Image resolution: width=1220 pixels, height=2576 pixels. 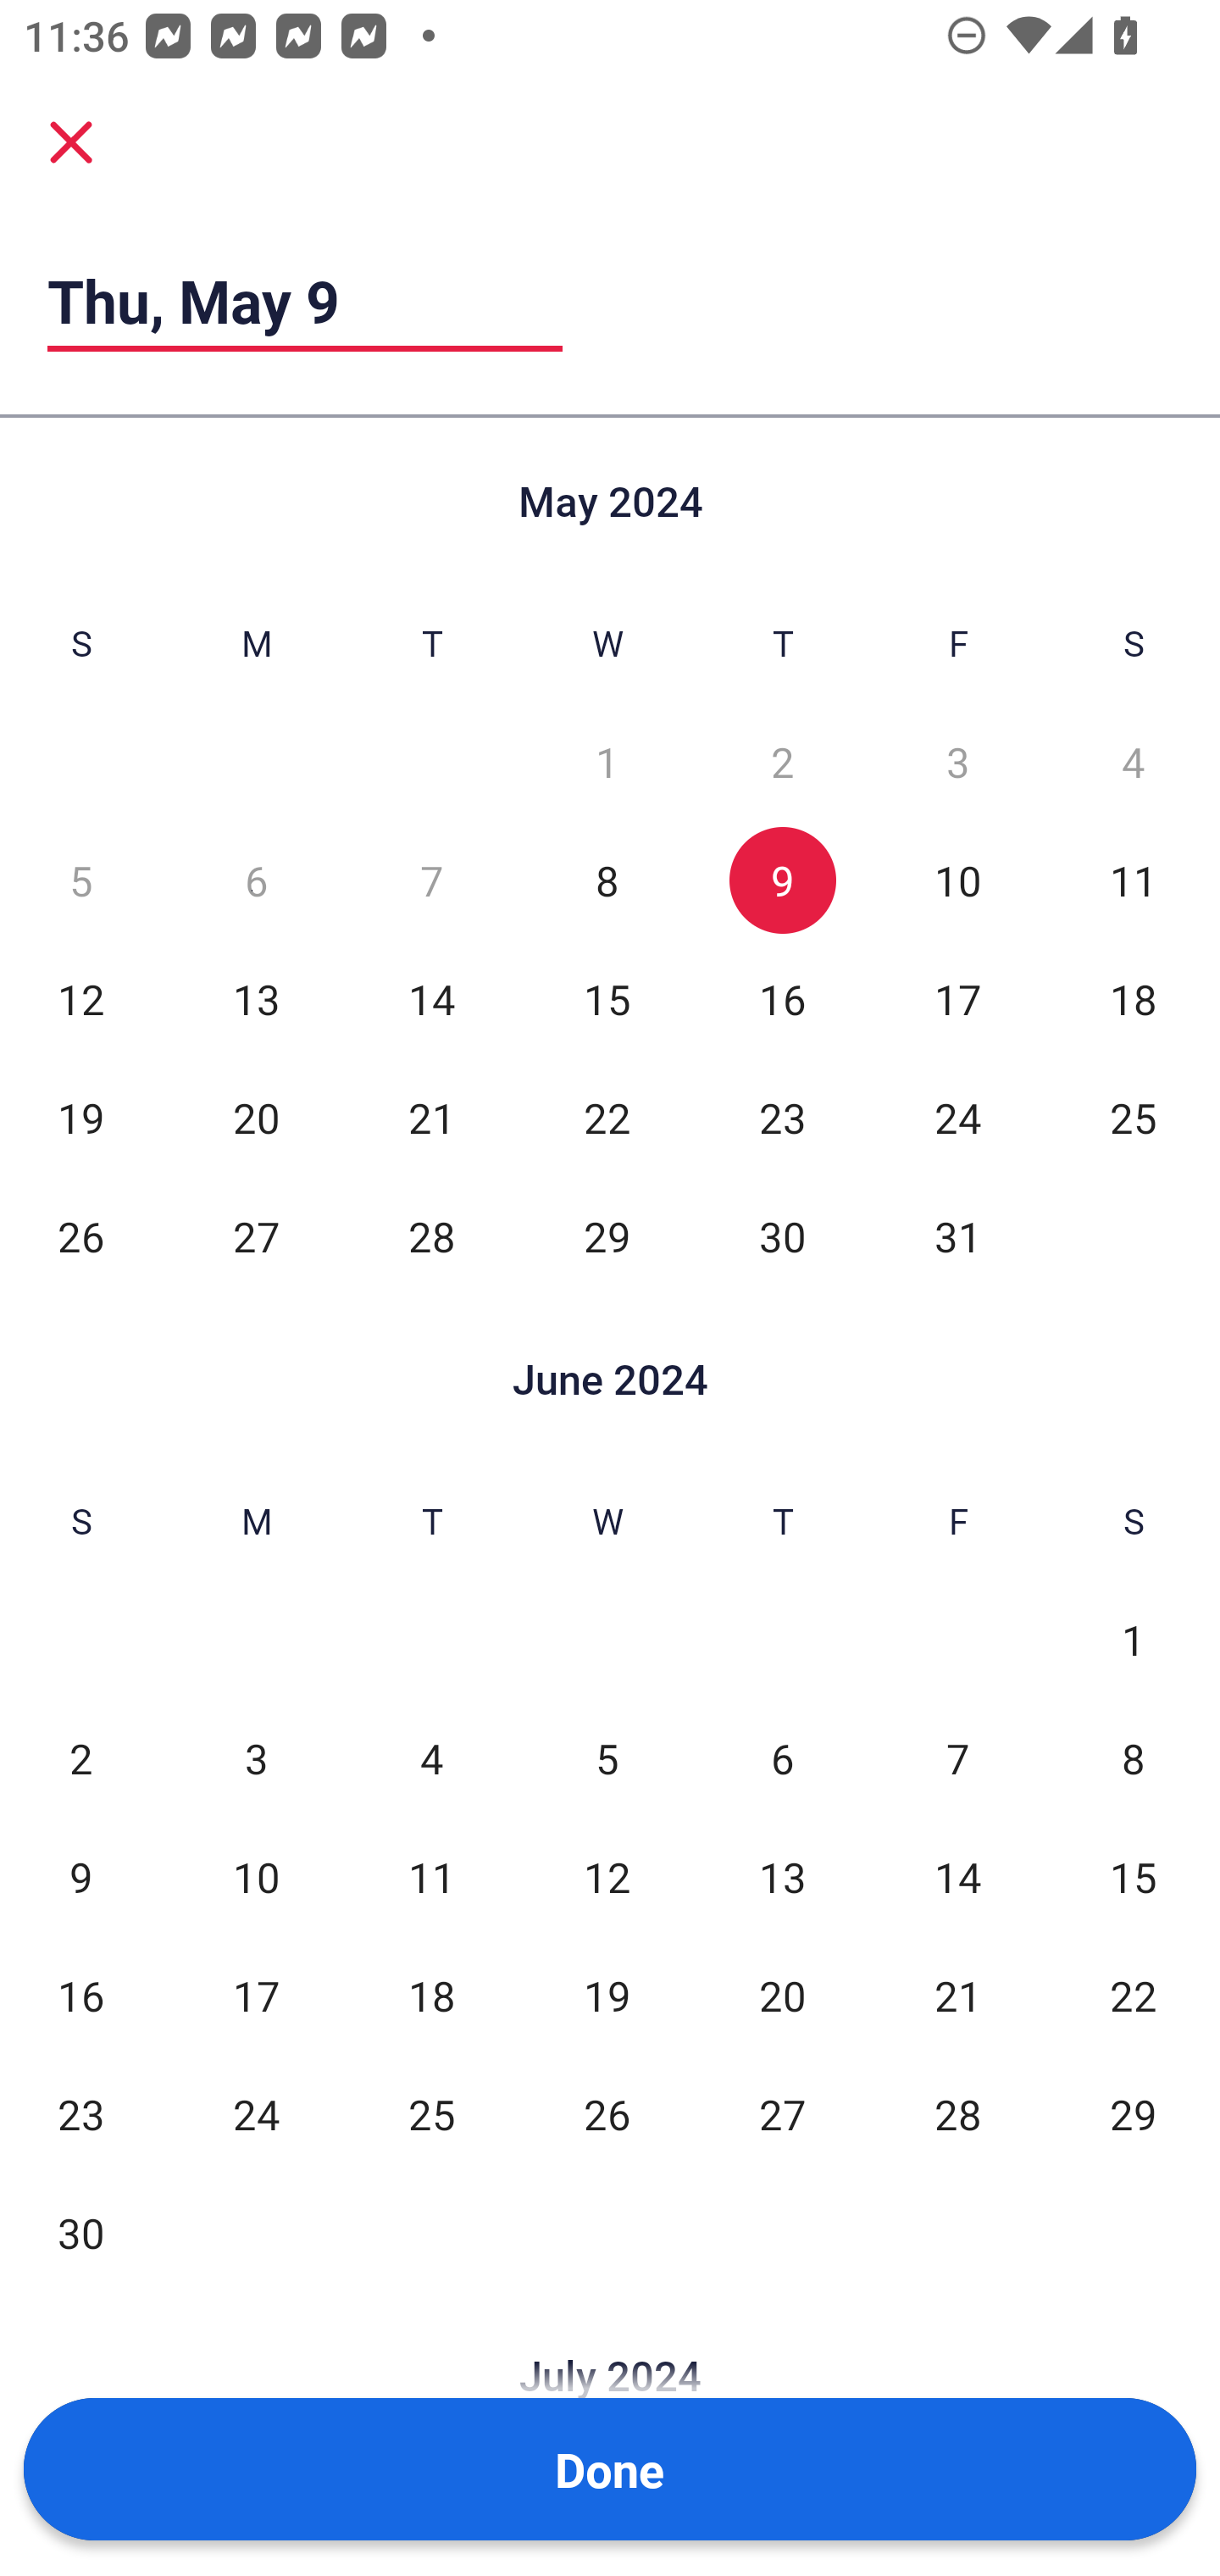 What do you see at coordinates (1134, 762) in the screenshot?
I see `4 Sat, May 4, Not Selected` at bounding box center [1134, 762].